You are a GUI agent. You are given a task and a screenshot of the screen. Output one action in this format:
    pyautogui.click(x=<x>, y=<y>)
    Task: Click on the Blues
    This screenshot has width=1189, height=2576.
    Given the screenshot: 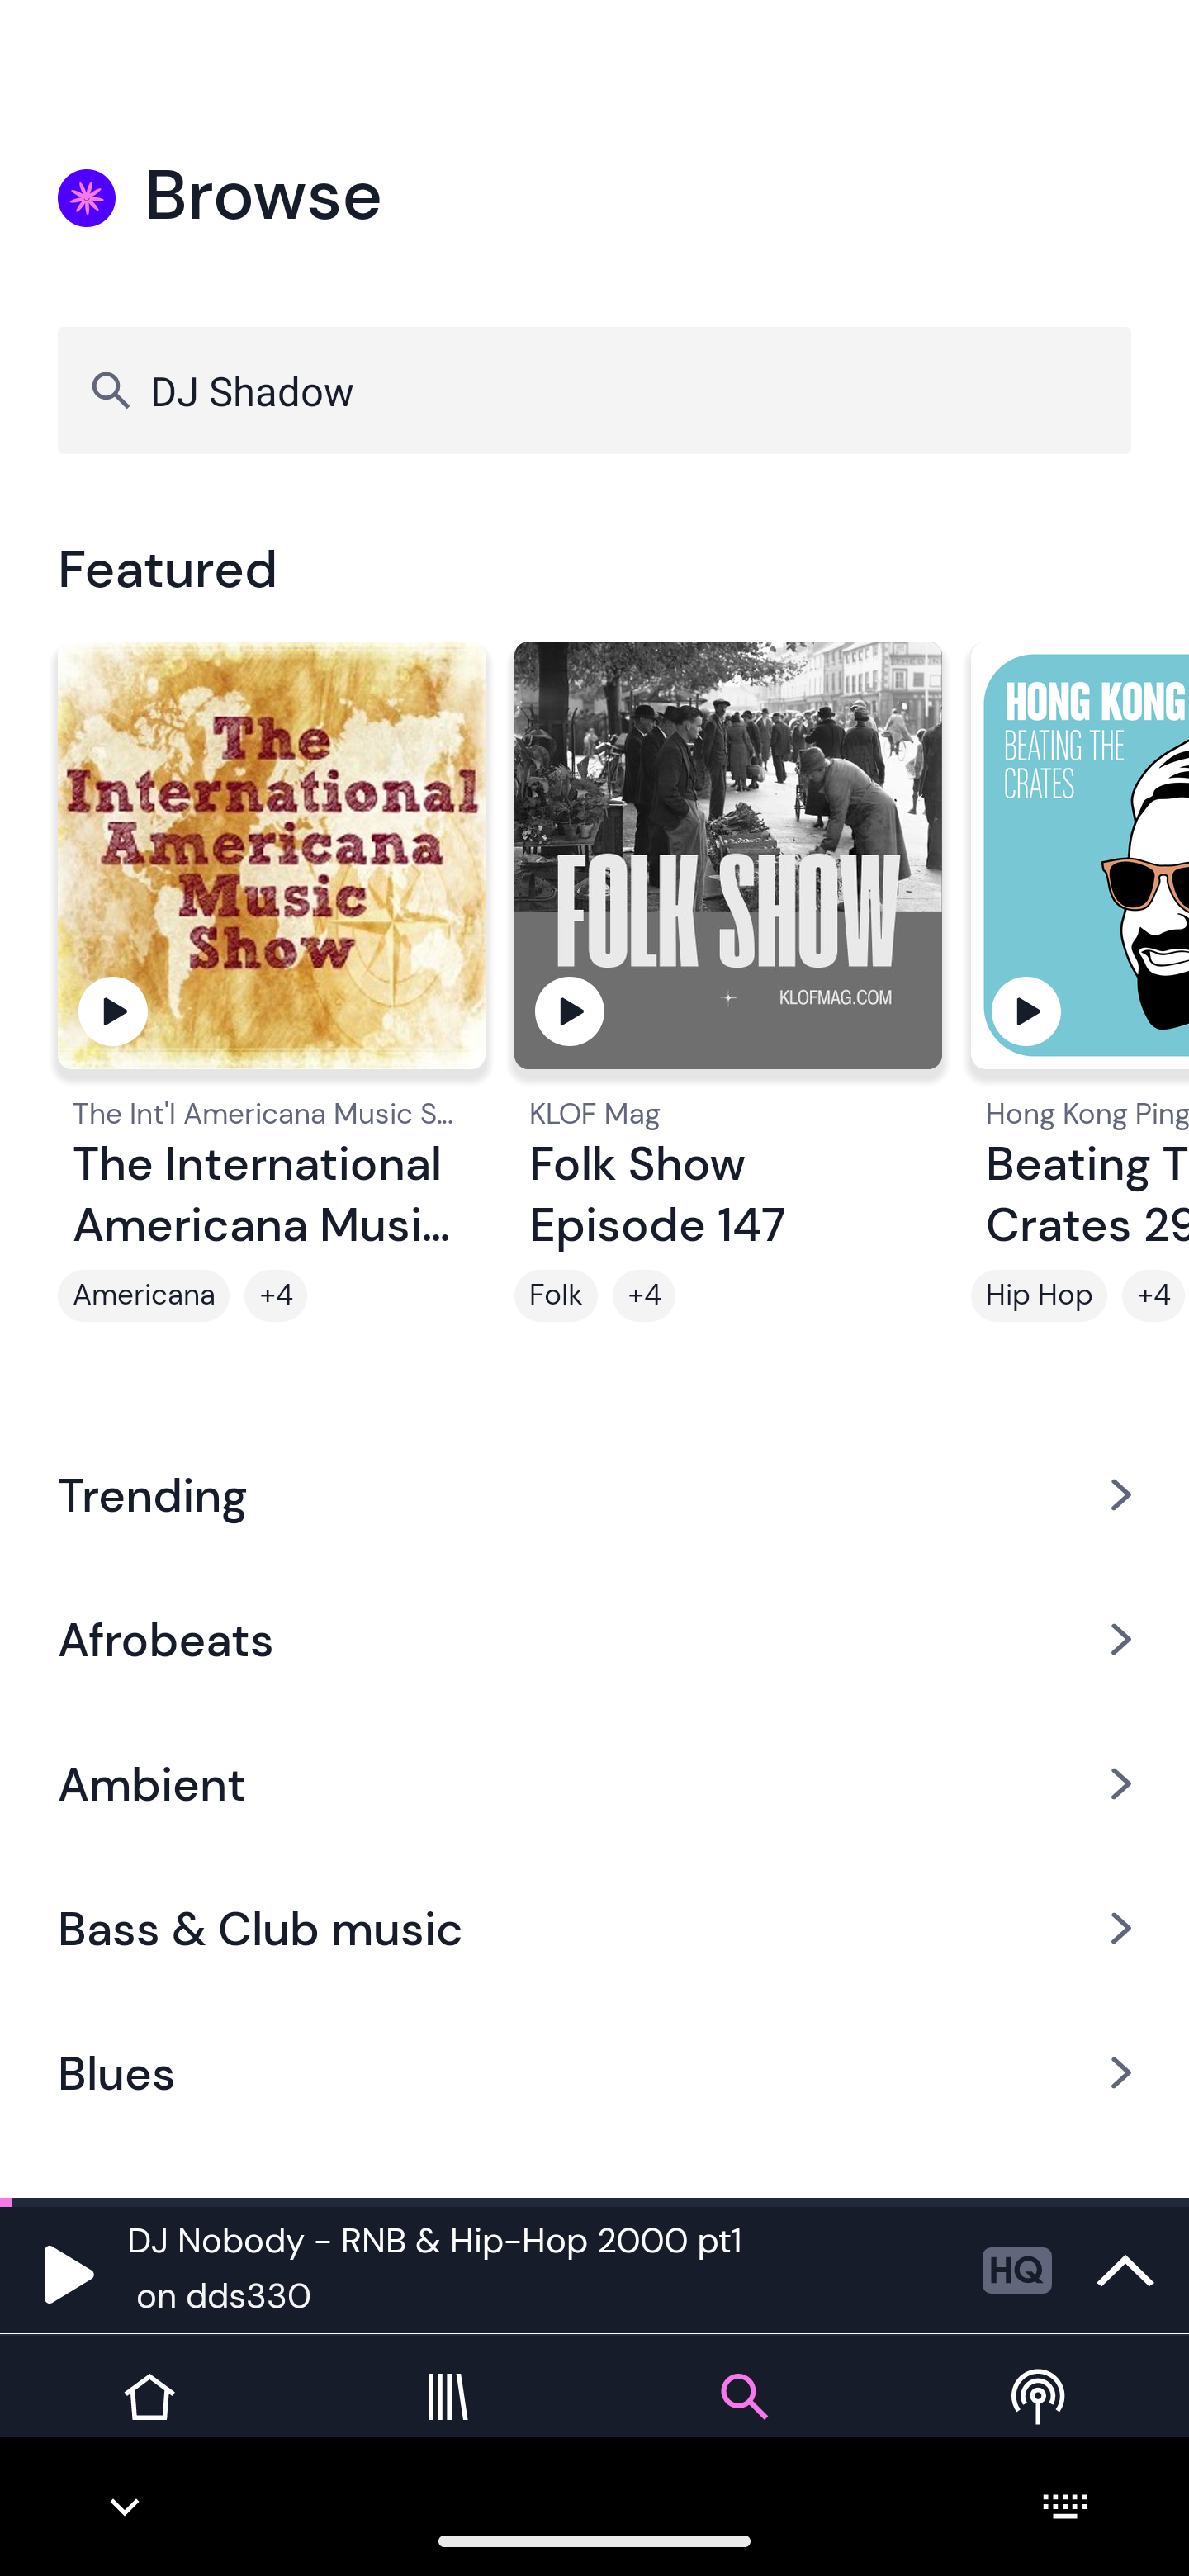 What is the action you would take?
    pyautogui.click(x=594, y=2073)
    